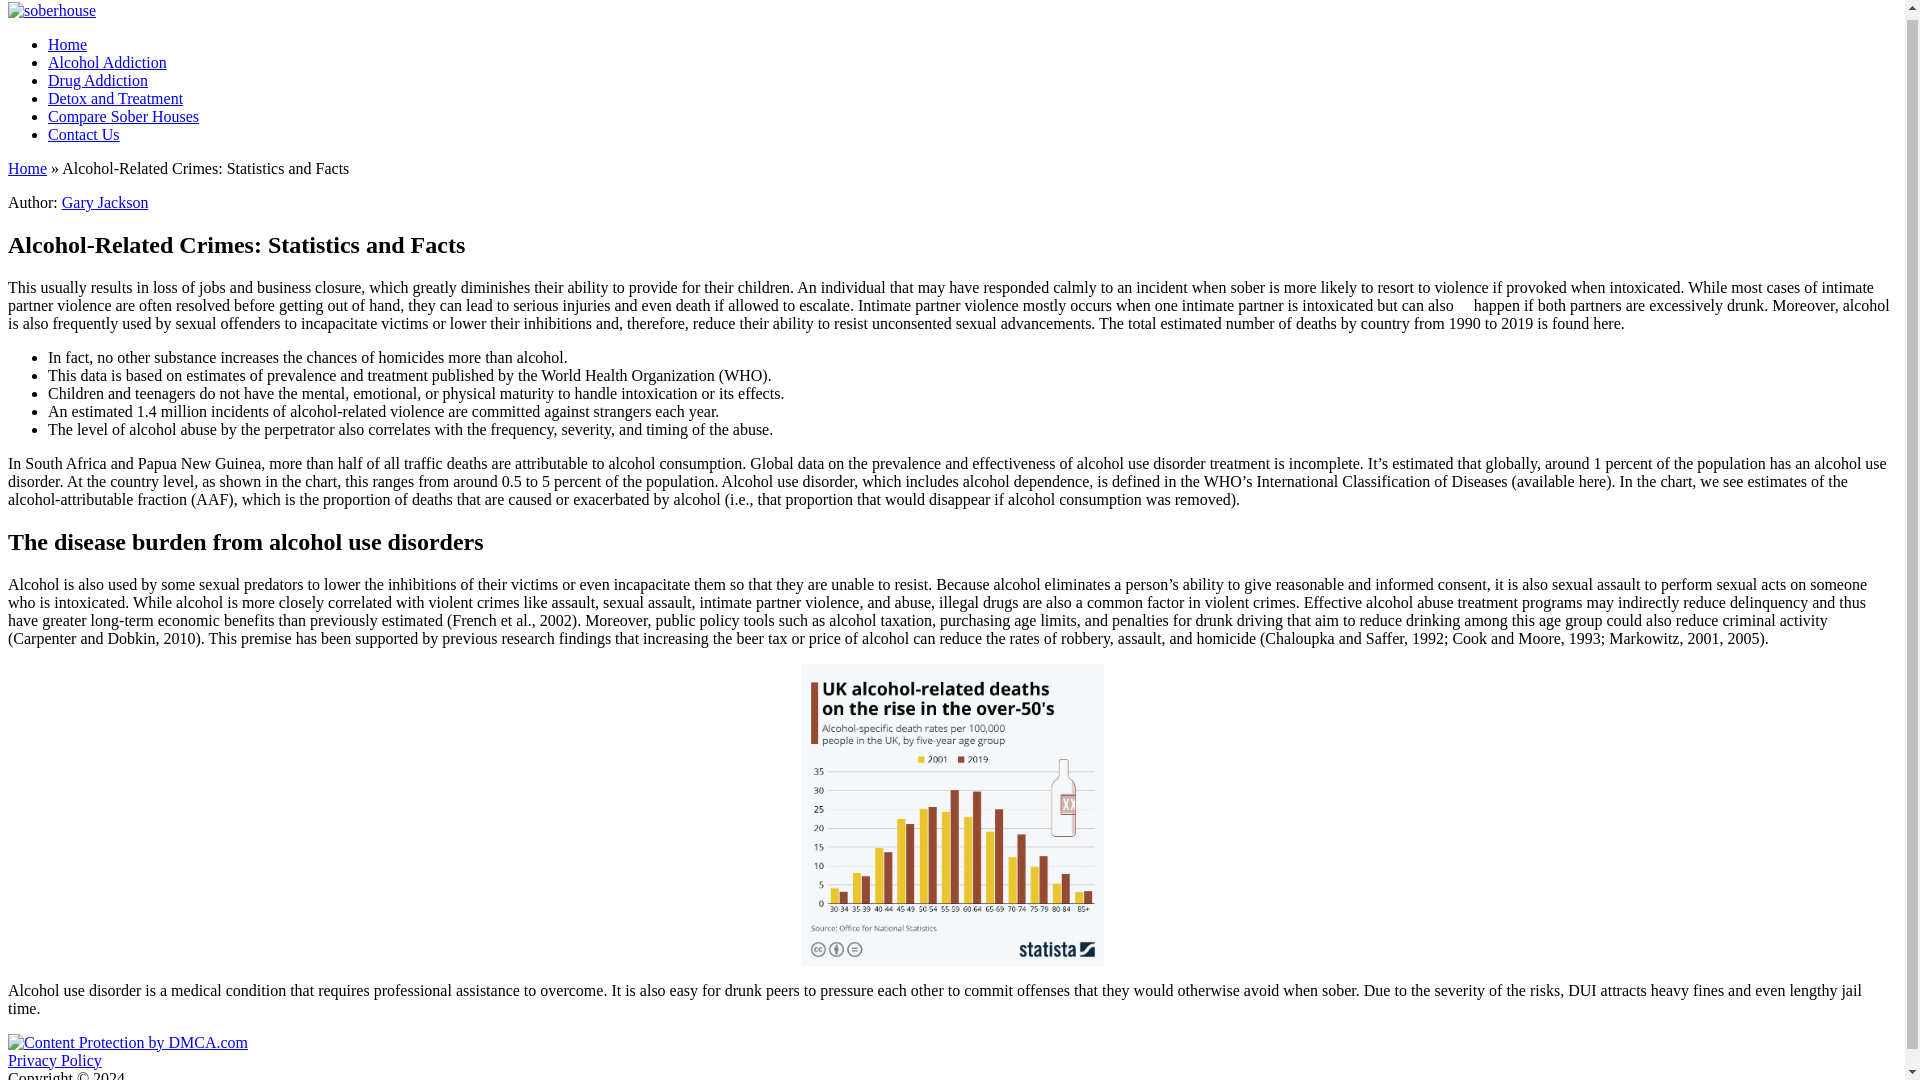  What do you see at coordinates (105, 202) in the screenshot?
I see `Gary Jackson` at bounding box center [105, 202].